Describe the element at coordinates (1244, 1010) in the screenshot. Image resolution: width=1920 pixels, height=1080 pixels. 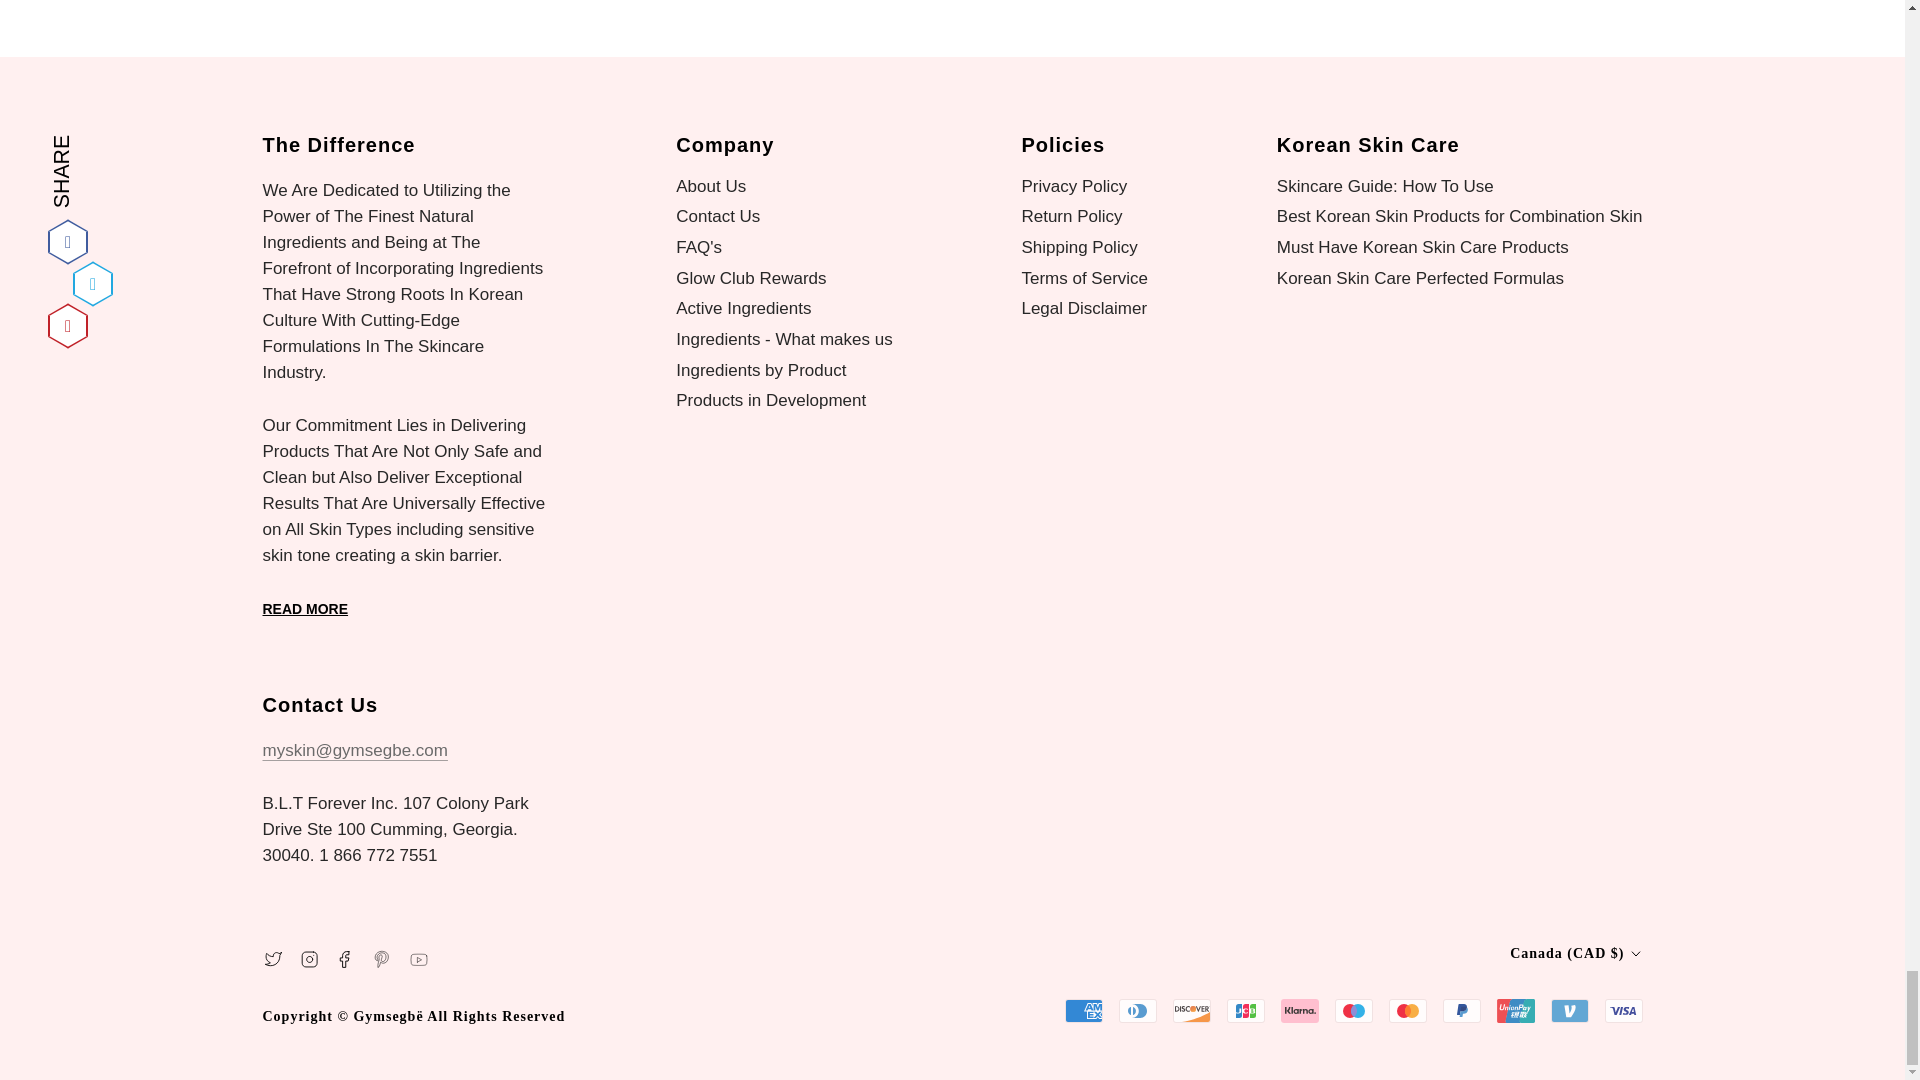
I see `JCB` at that location.